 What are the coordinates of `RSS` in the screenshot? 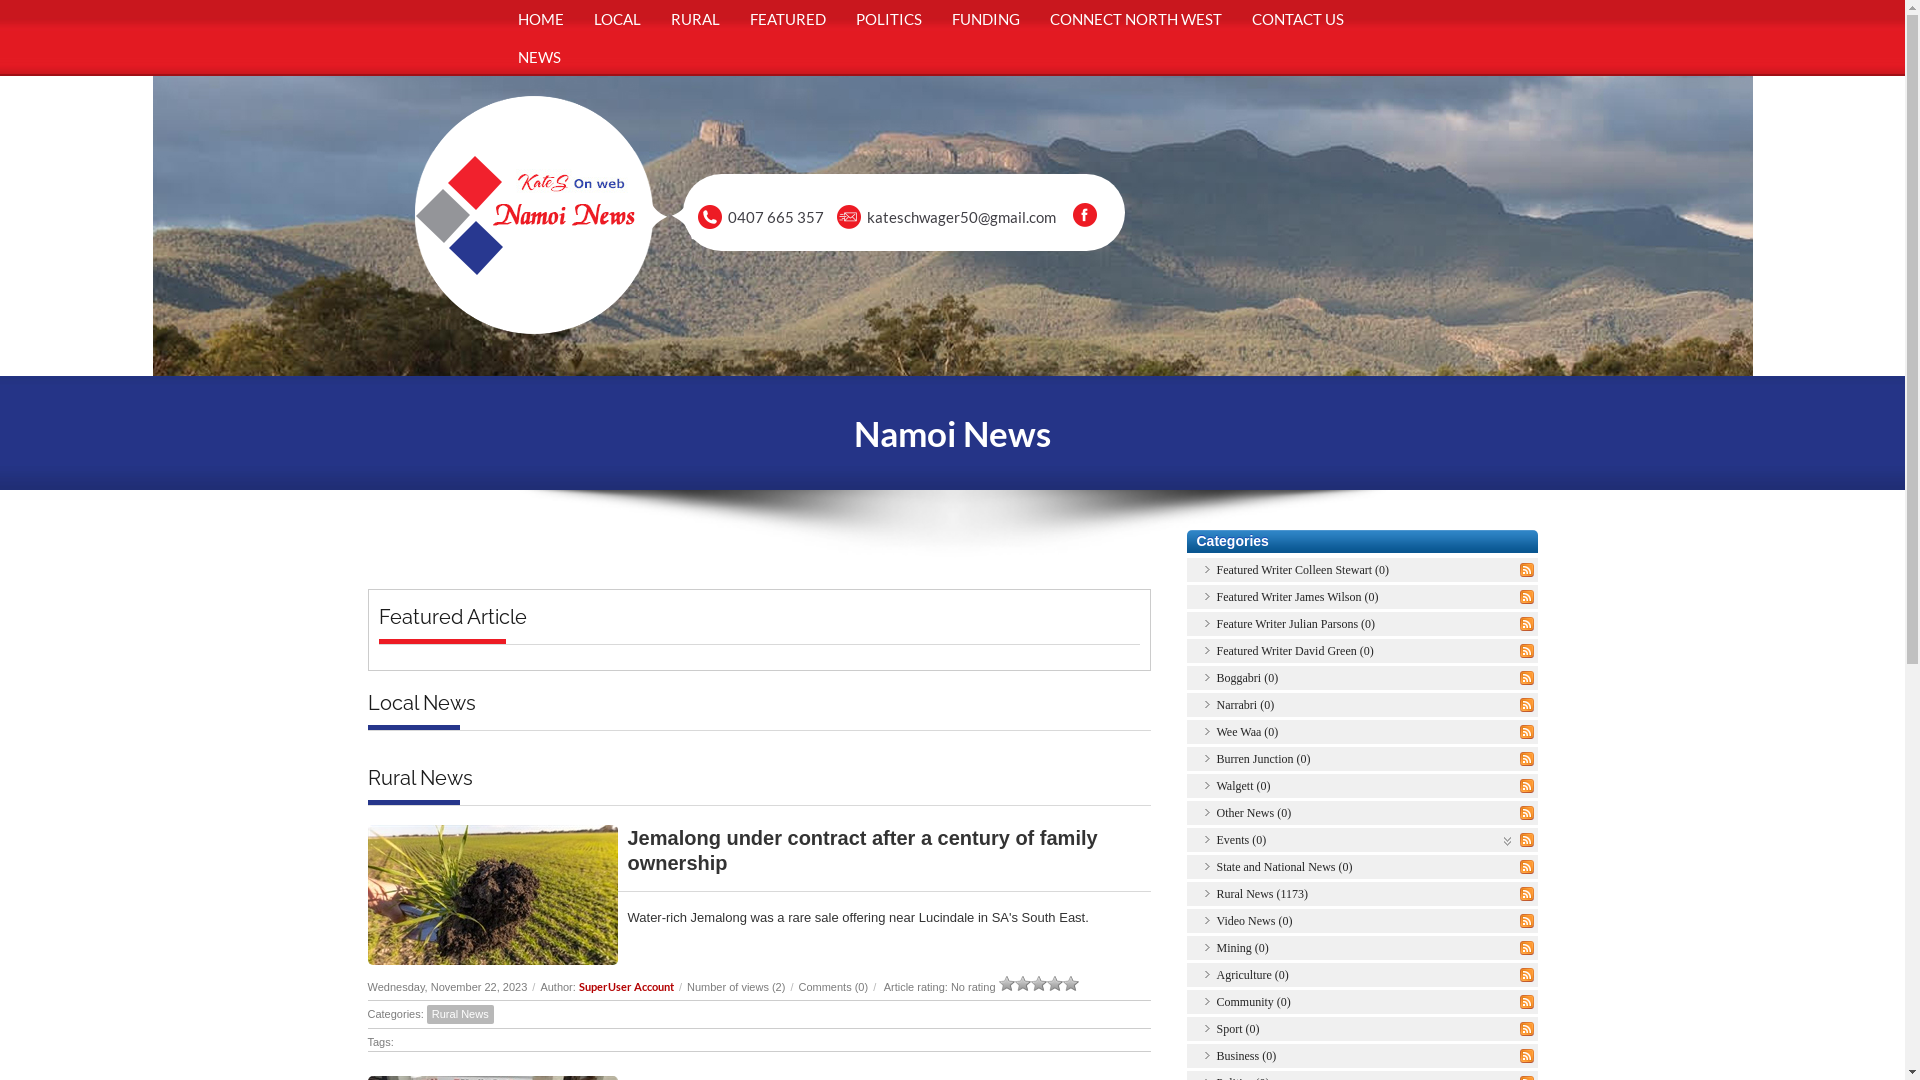 It's located at (1527, 813).